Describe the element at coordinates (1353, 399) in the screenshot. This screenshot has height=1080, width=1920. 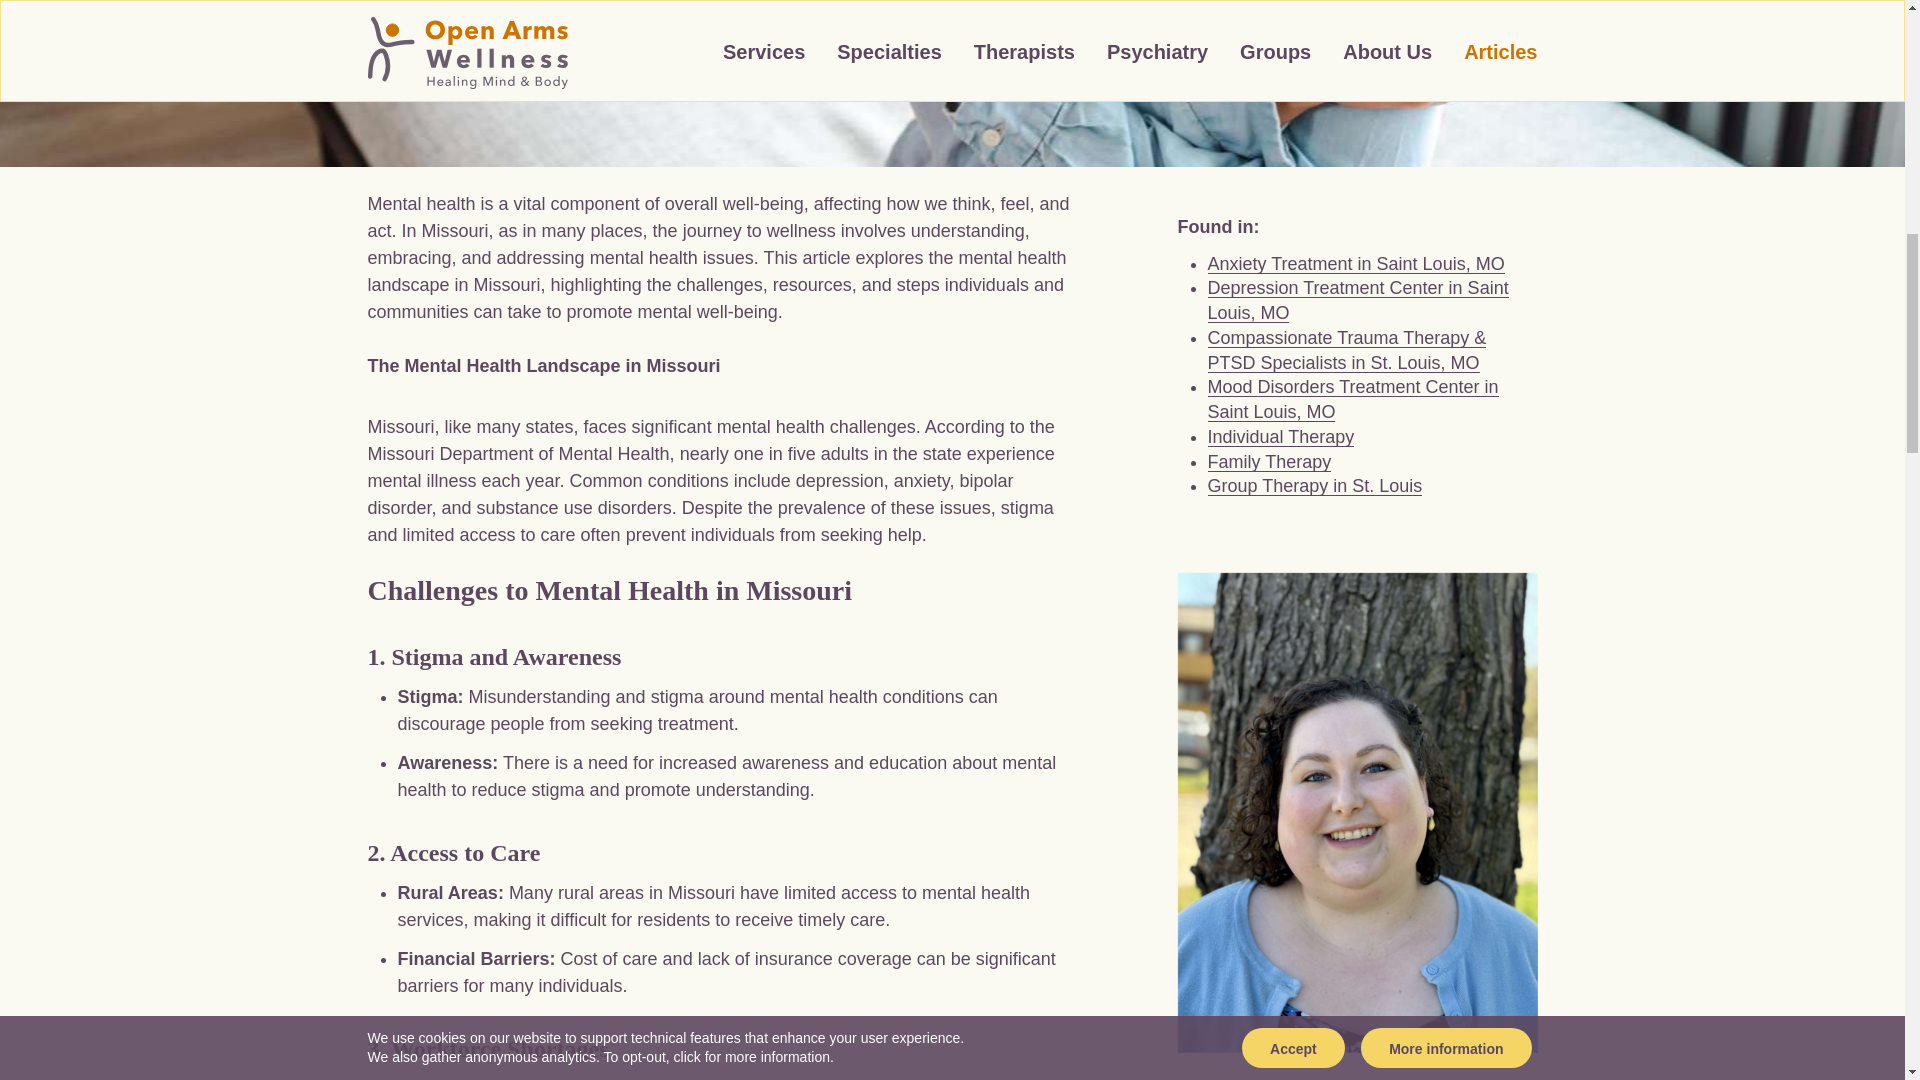
I see `Mood Disorders Treatment Center in Saint Louis, MO` at that location.